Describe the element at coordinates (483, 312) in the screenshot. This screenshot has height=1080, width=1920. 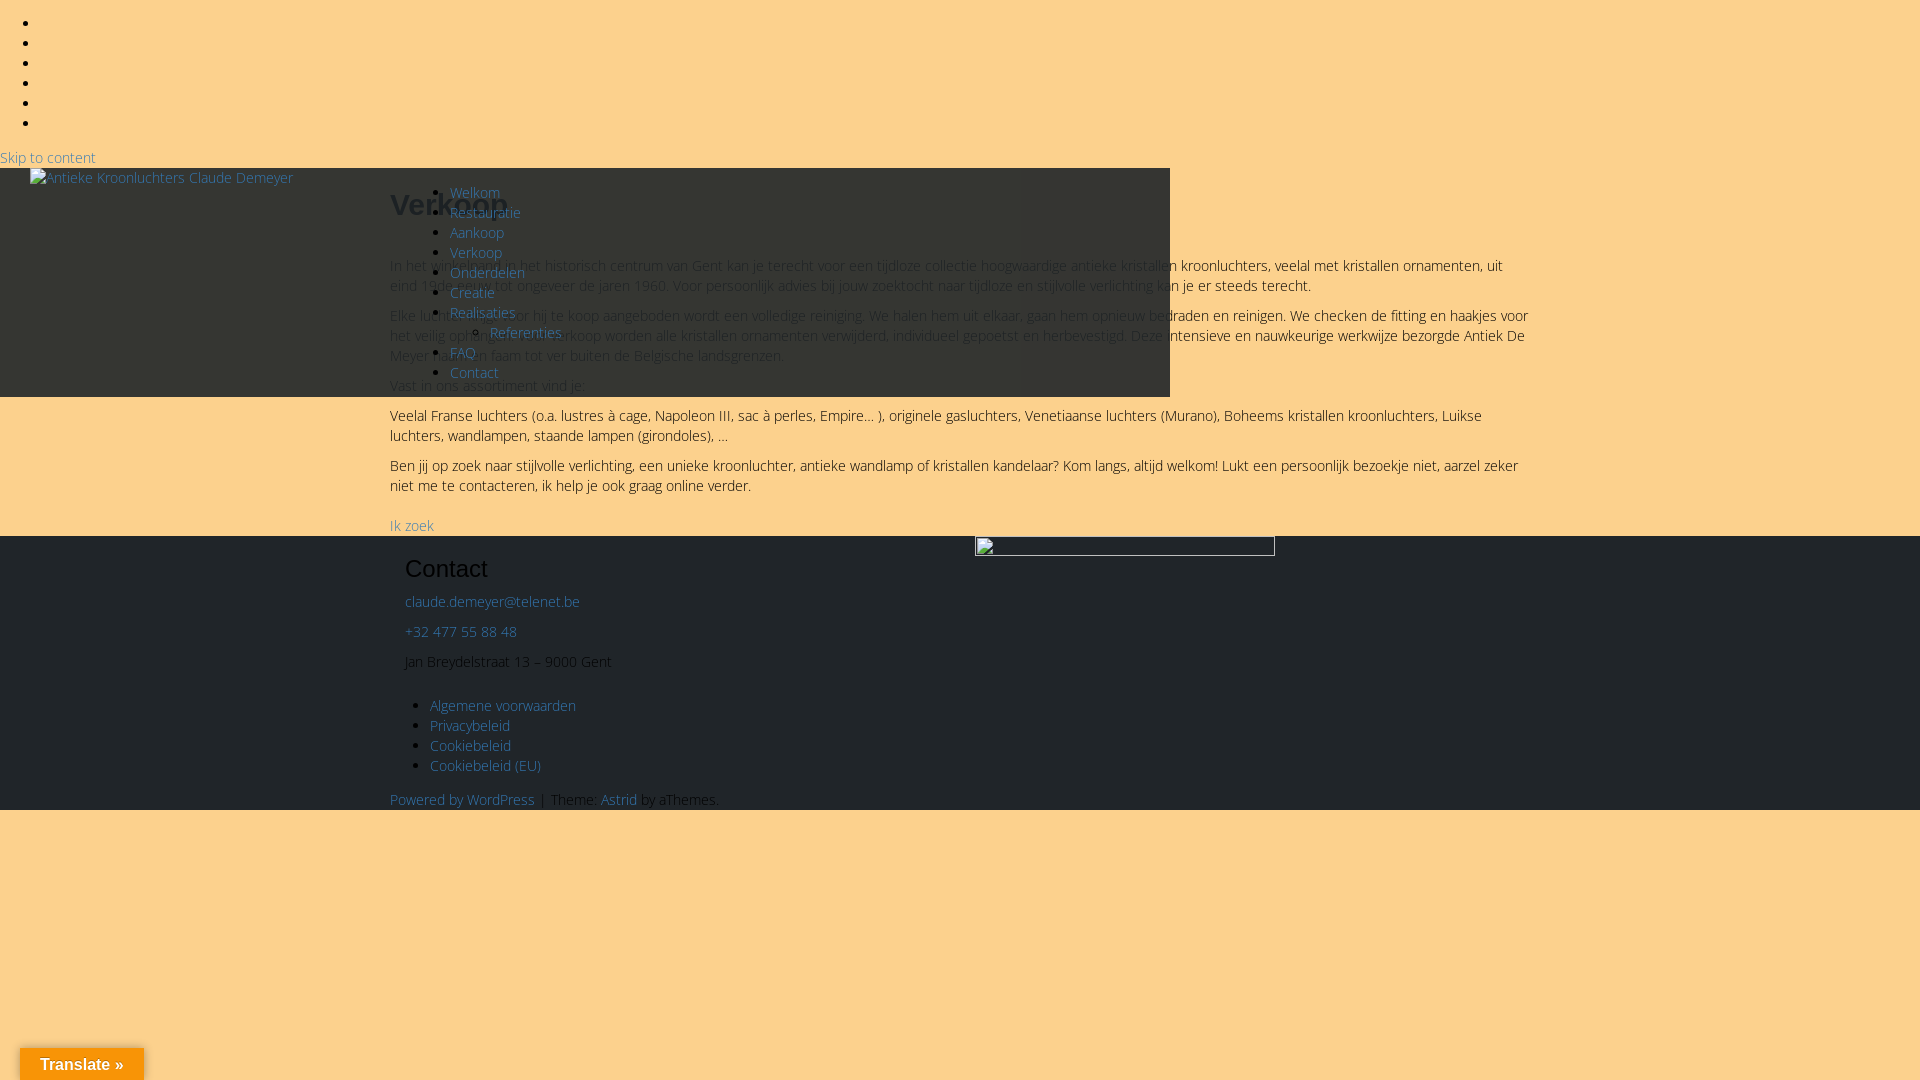
I see `Realisaties` at that location.